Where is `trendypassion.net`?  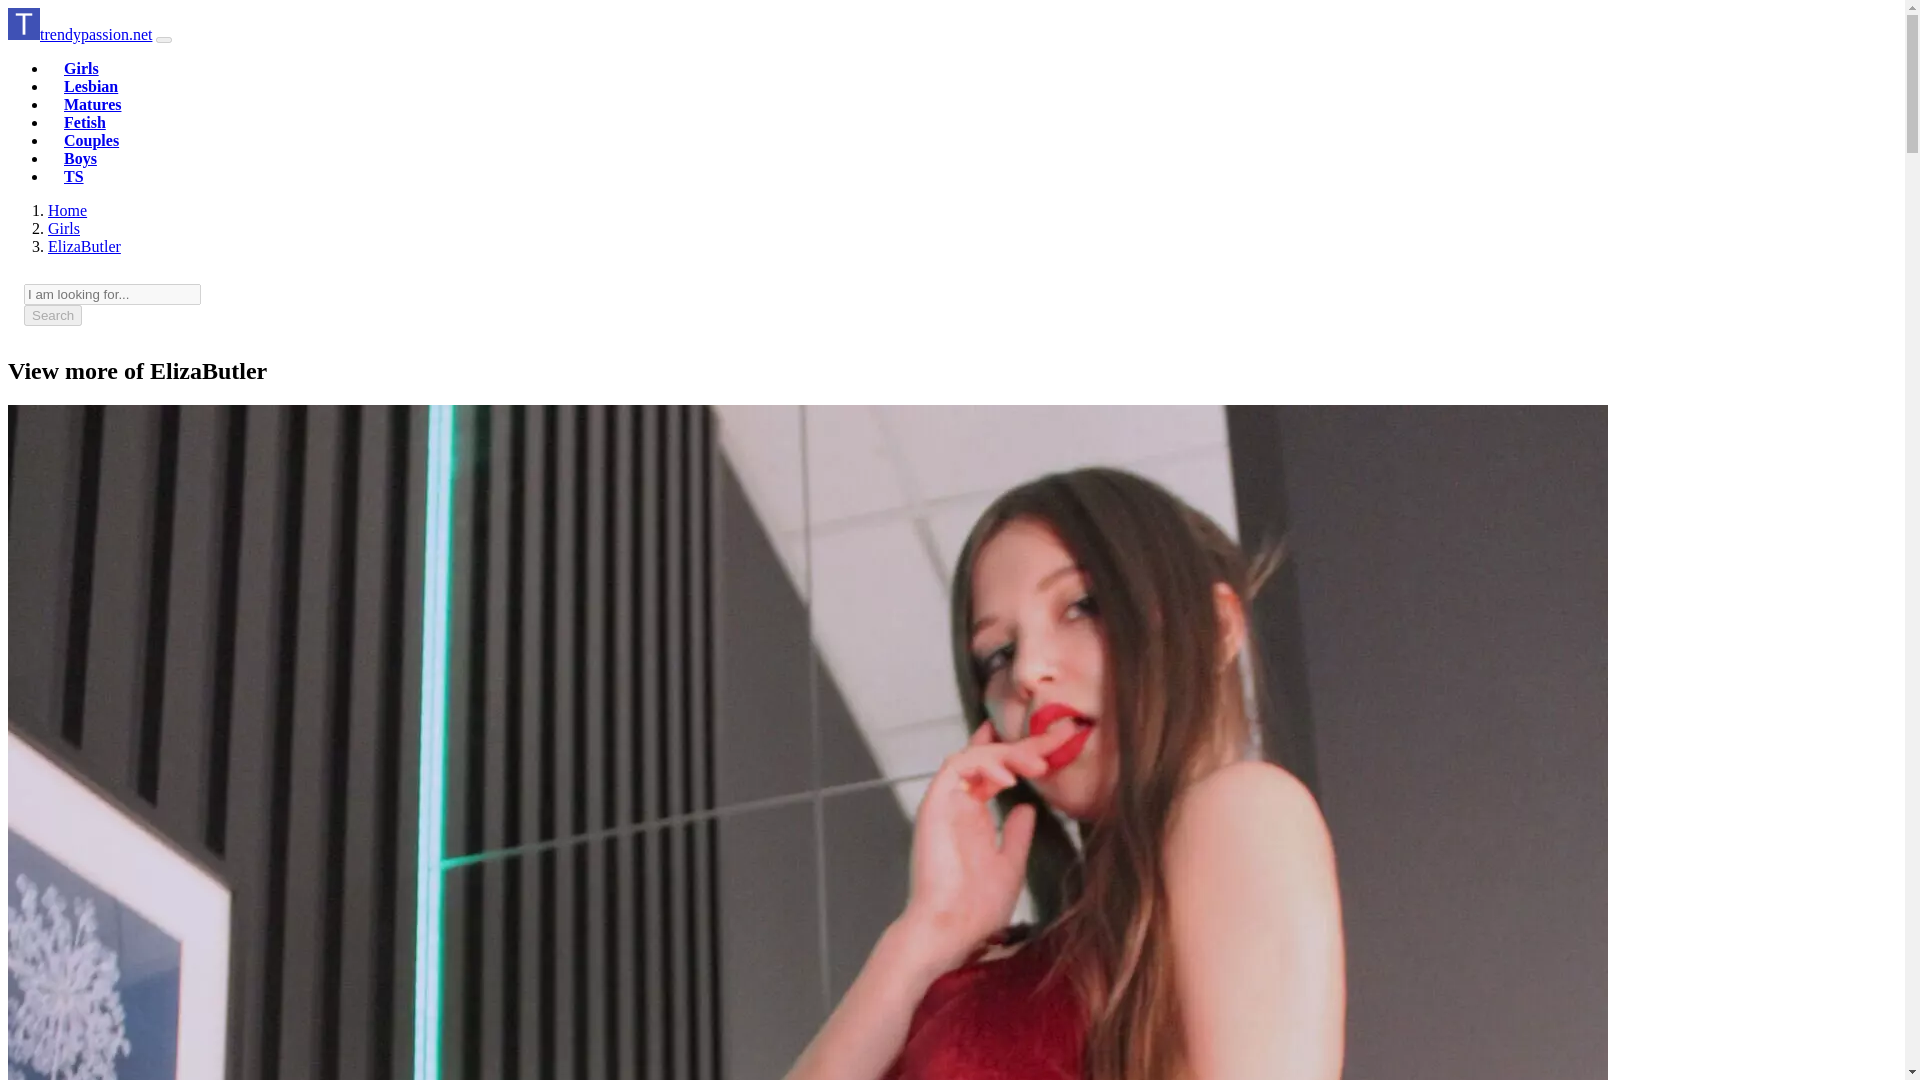
trendypassion.net is located at coordinates (79, 34).